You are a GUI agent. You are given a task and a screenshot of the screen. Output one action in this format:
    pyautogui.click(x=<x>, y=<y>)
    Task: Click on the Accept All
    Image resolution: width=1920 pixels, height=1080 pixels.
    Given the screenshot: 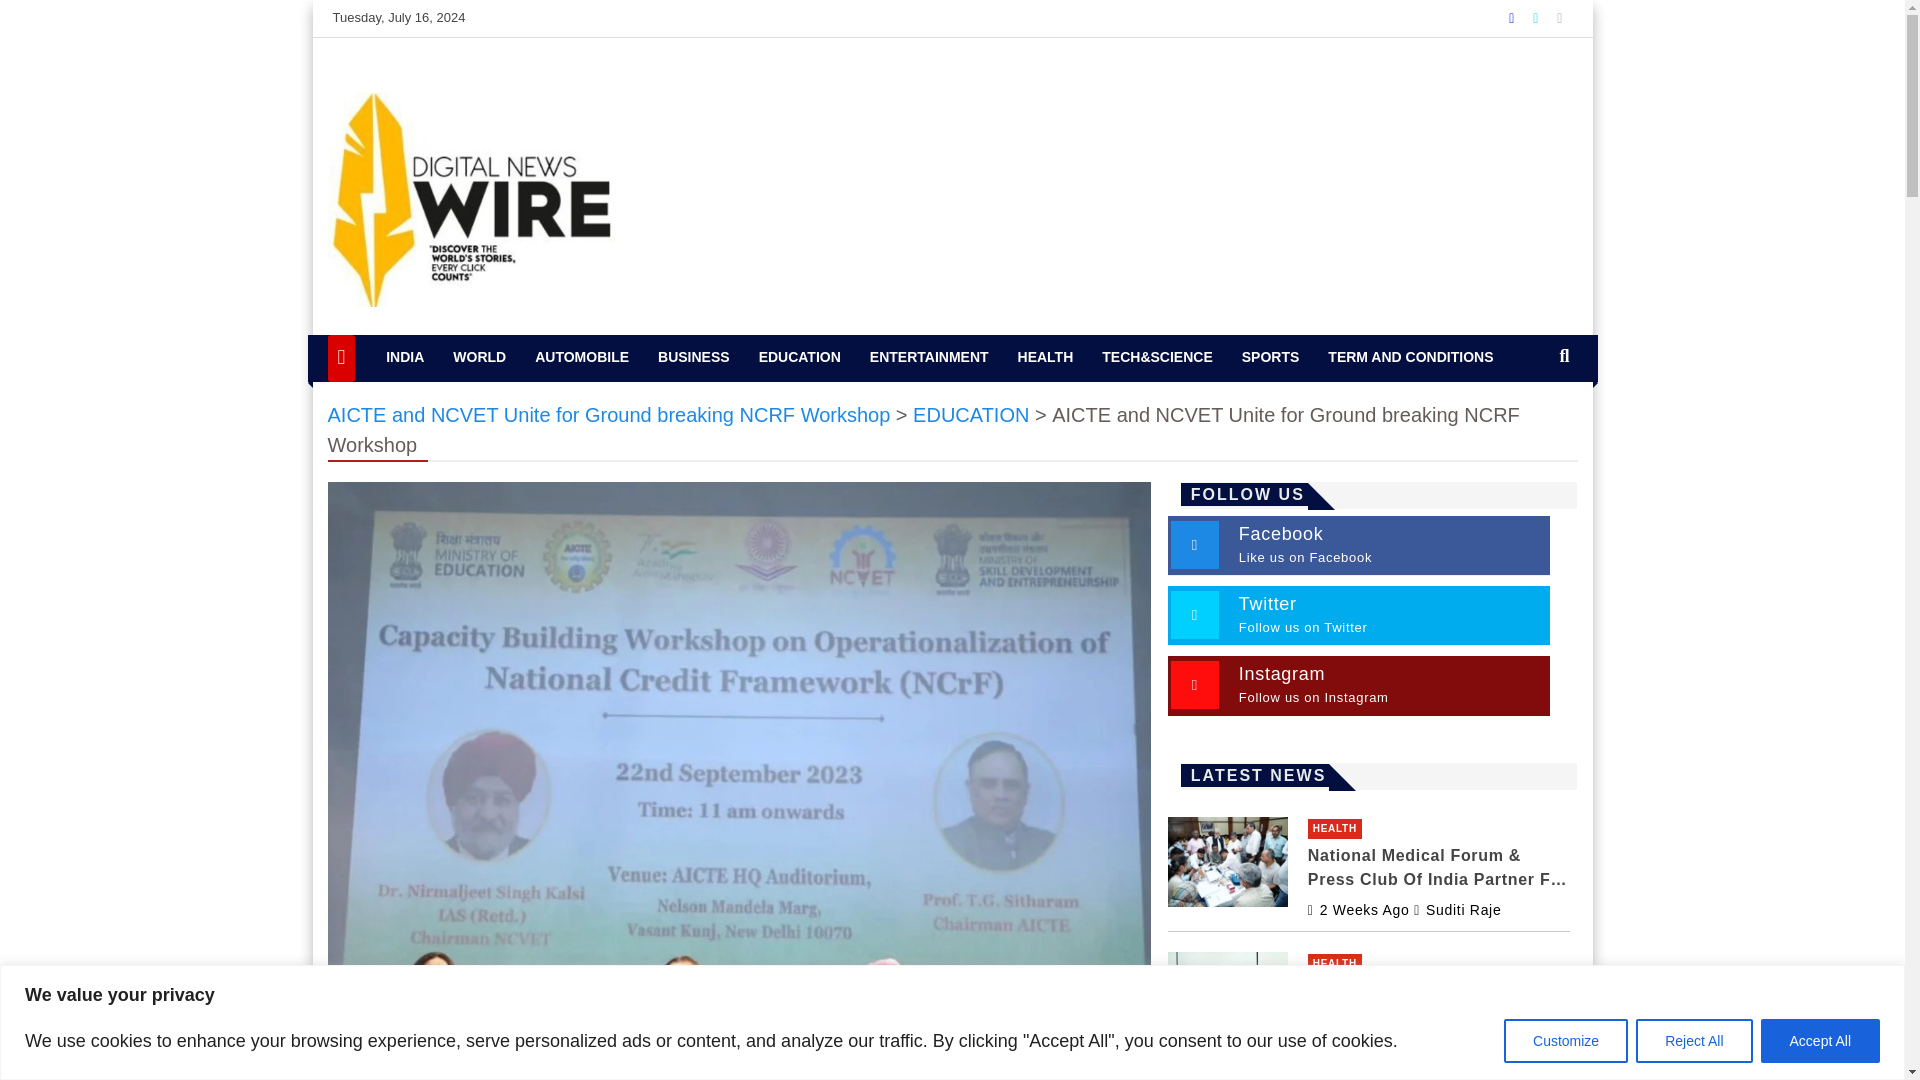 What is the action you would take?
    pyautogui.click(x=1820, y=1040)
    